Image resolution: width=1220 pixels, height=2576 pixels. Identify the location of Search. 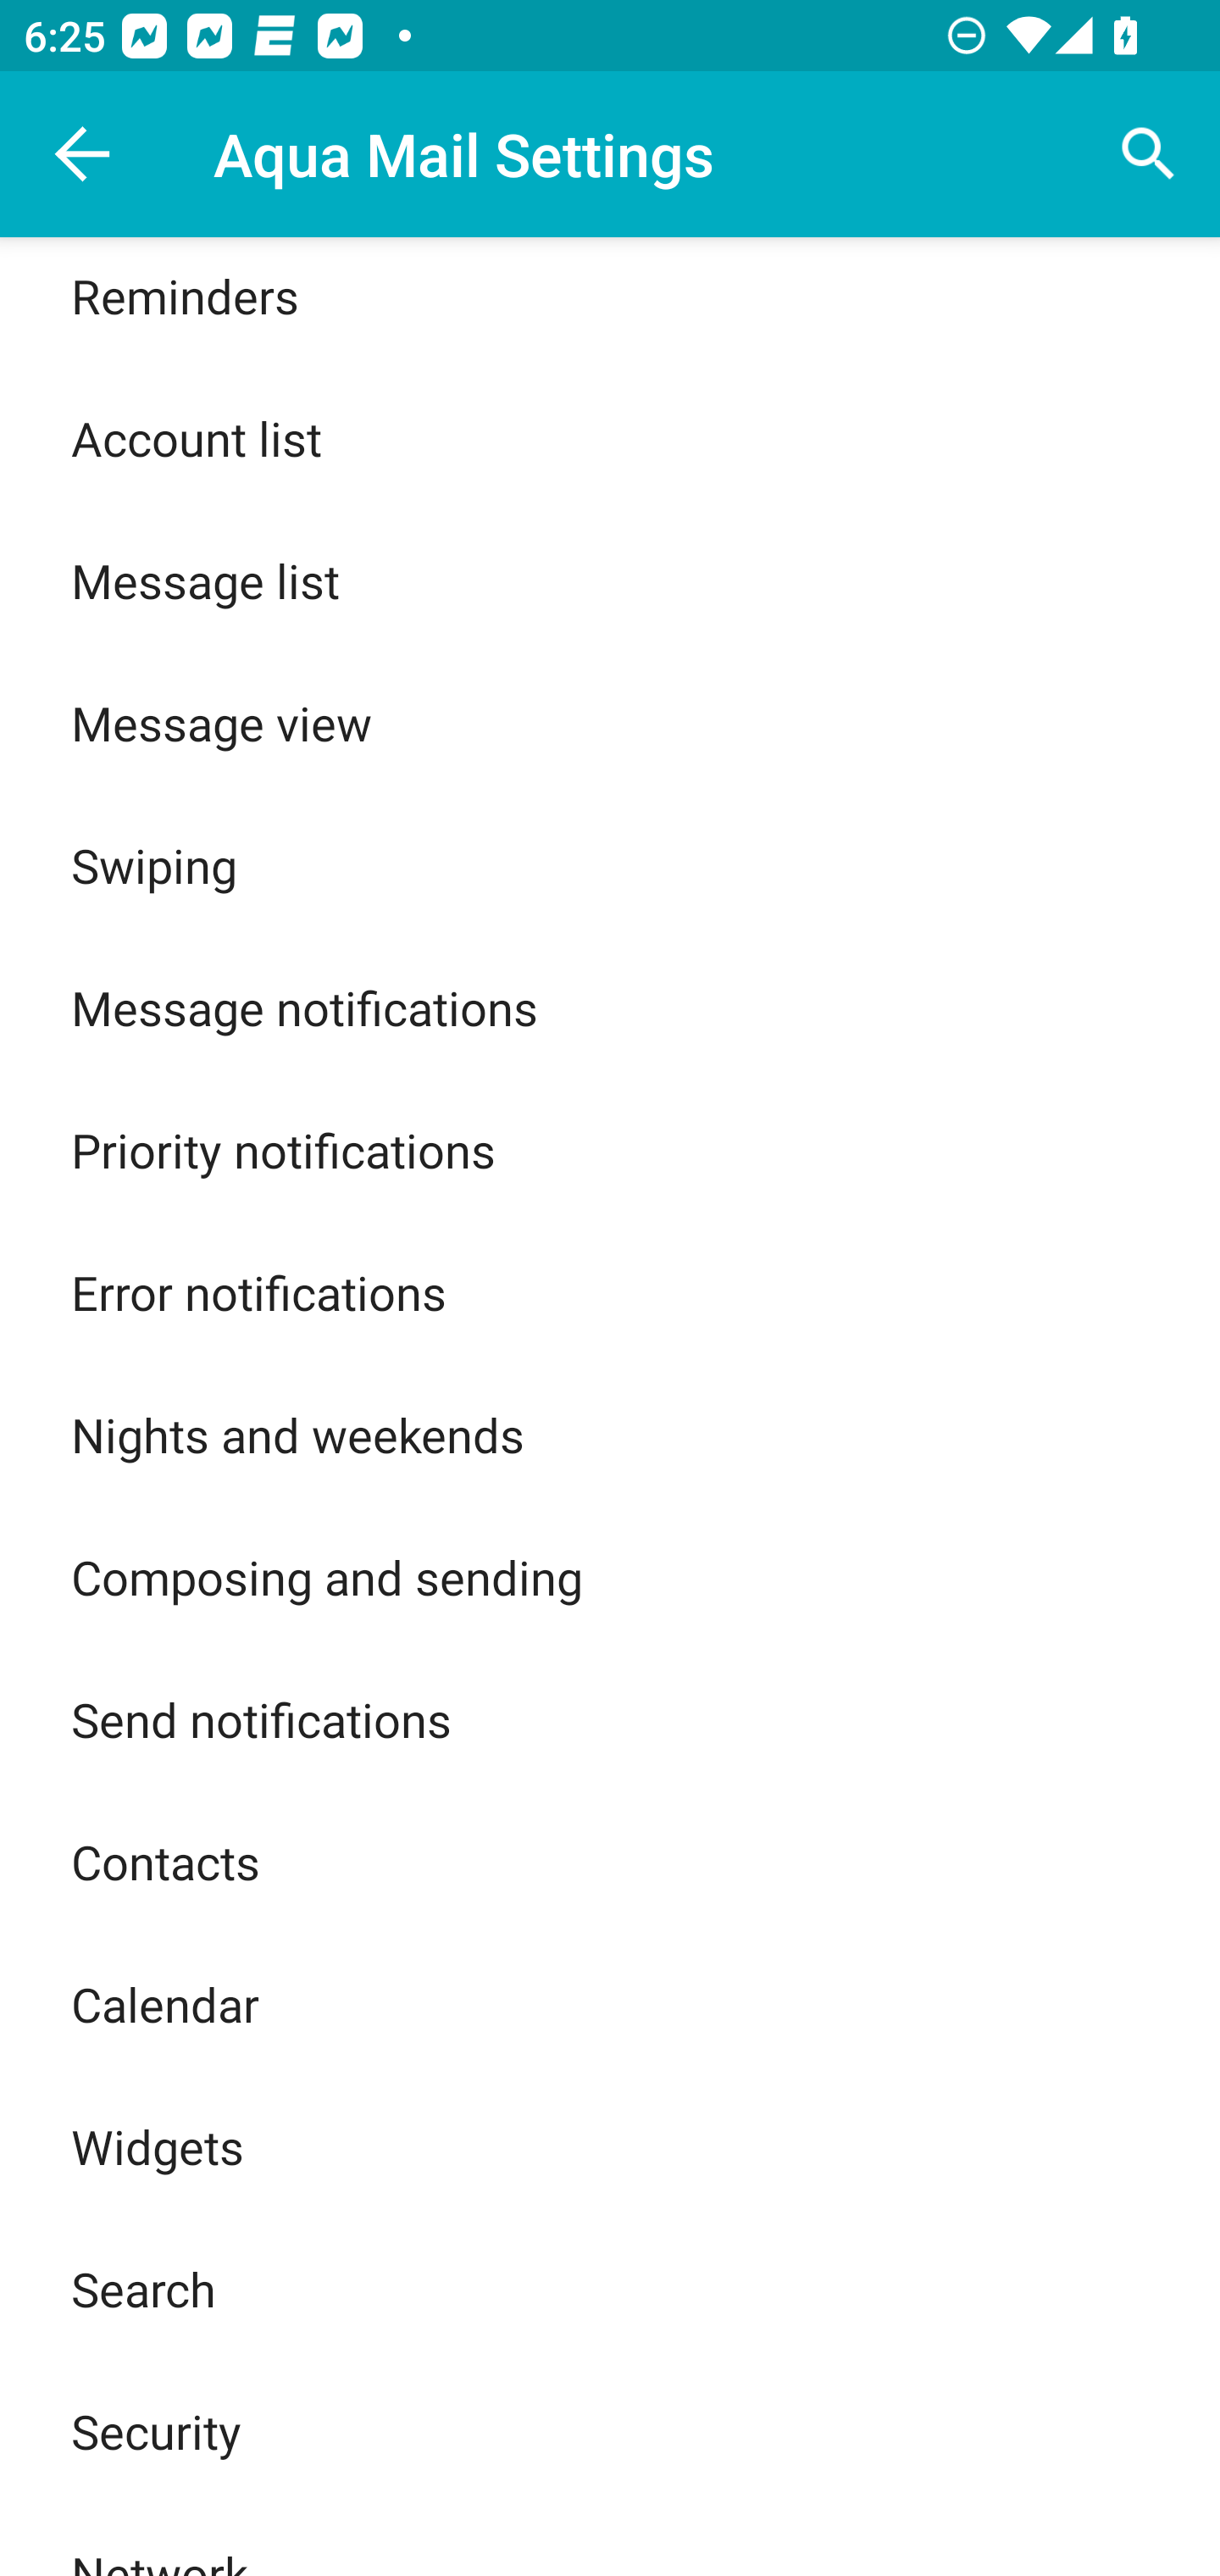
(610, 2288).